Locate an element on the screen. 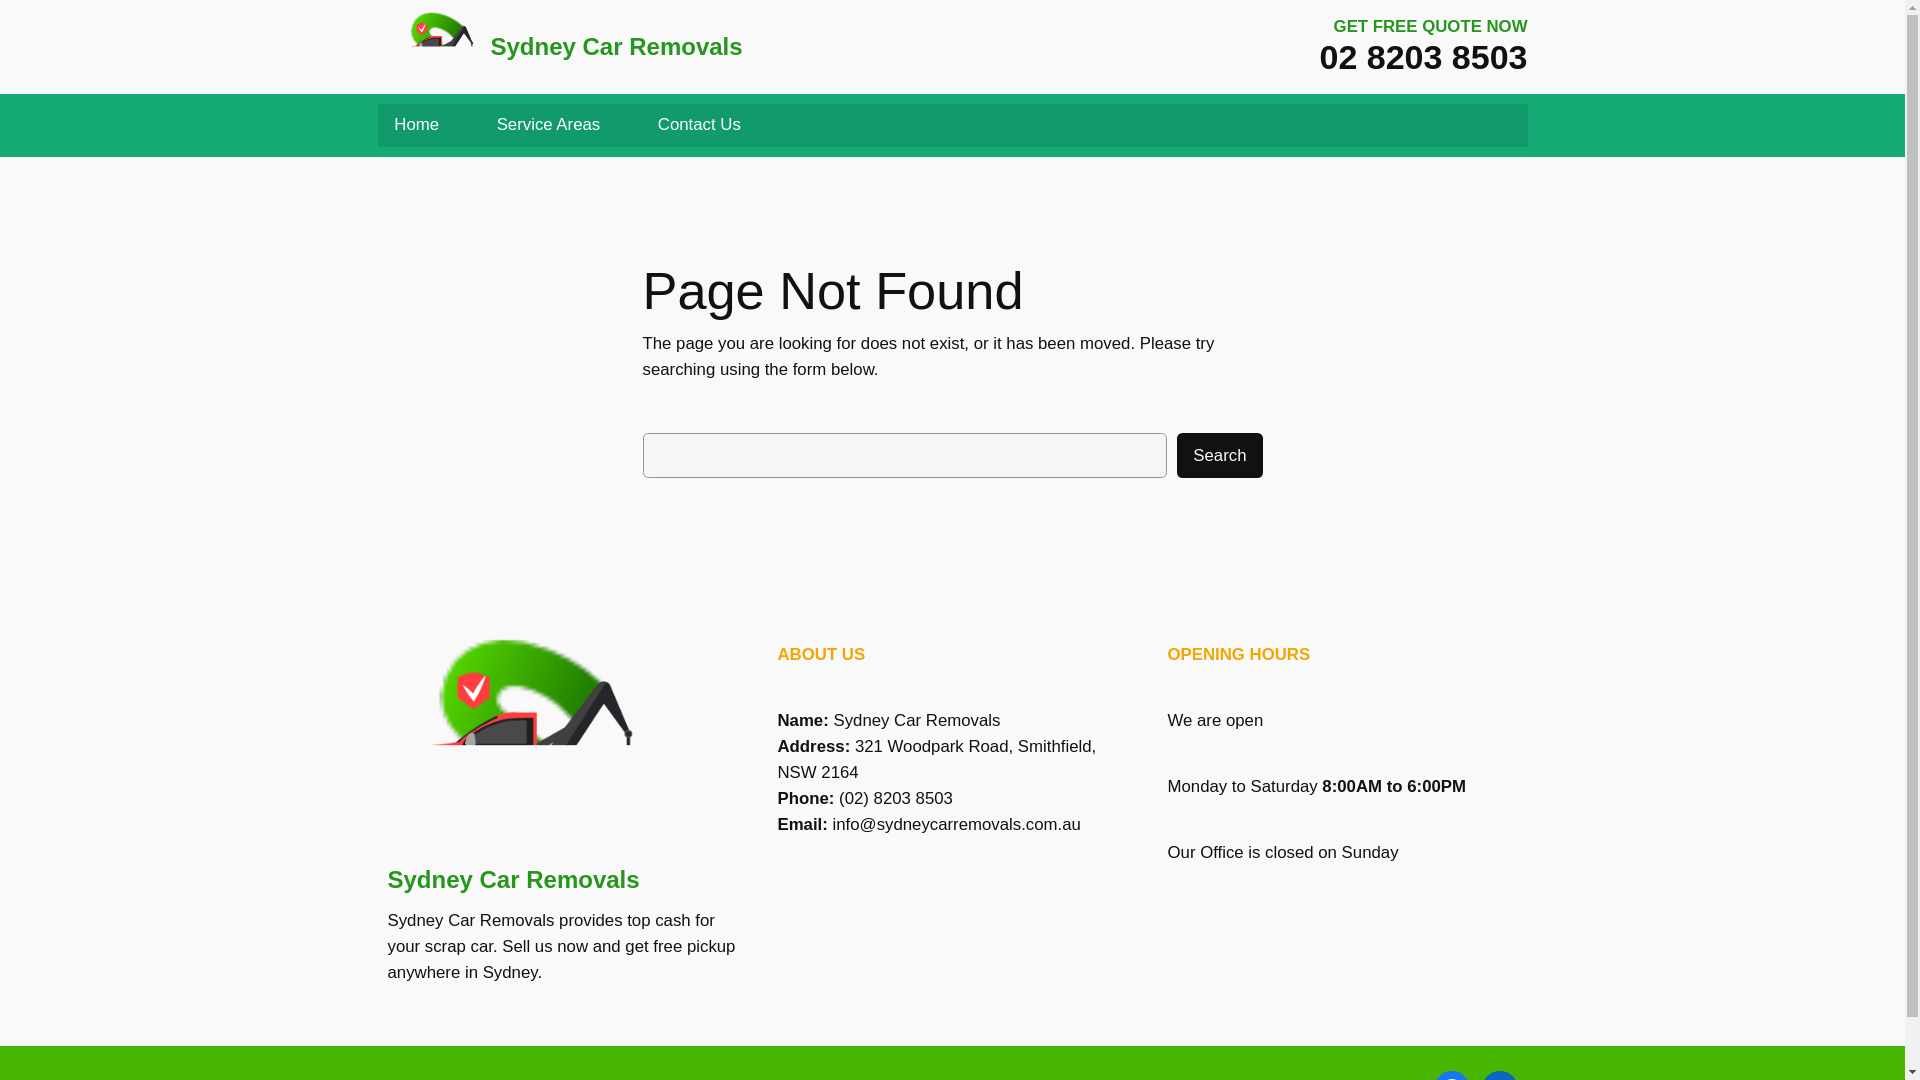 Image resolution: width=1920 pixels, height=1080 pixels. Search is located at coordinates (1218, 456).